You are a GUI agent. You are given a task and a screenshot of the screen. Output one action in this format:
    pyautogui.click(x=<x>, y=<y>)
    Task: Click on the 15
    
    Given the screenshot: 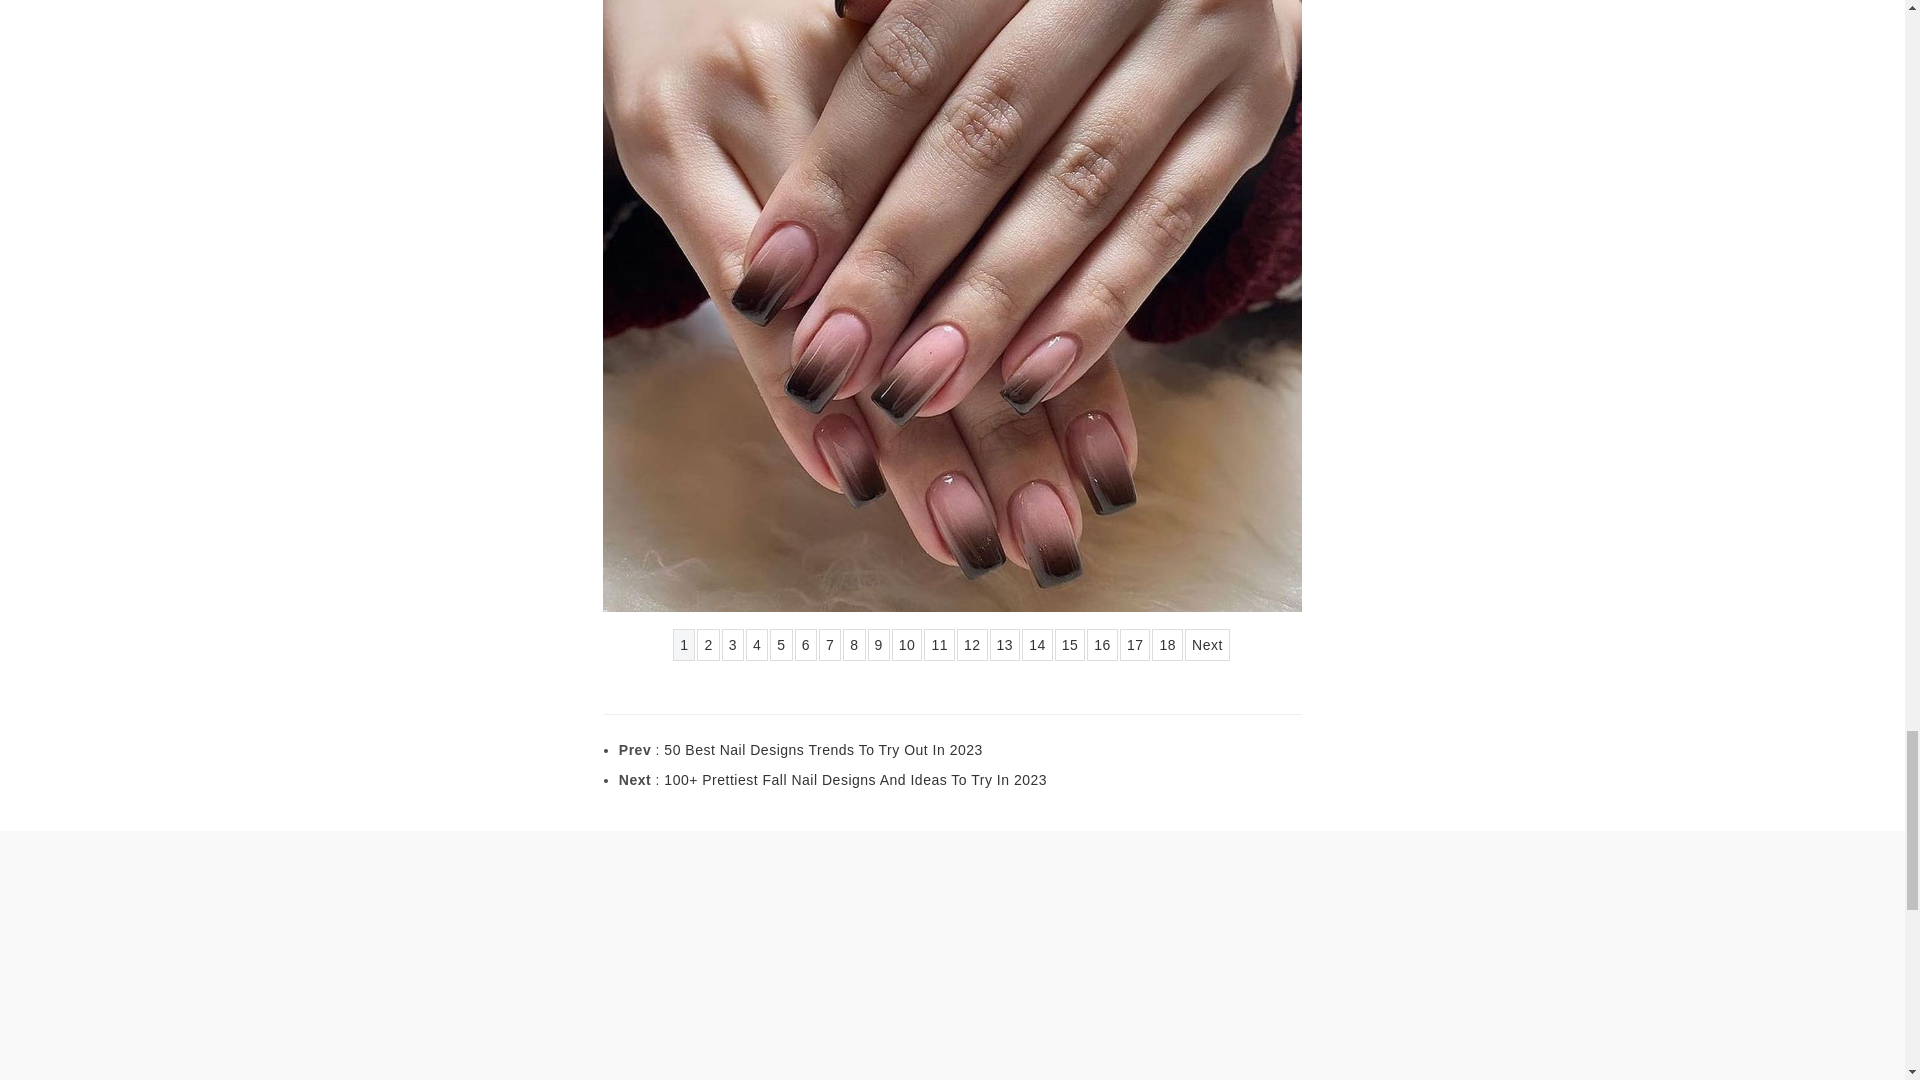 What is the action you would take?
    pyautogui.click(x=1070, y=644)
    